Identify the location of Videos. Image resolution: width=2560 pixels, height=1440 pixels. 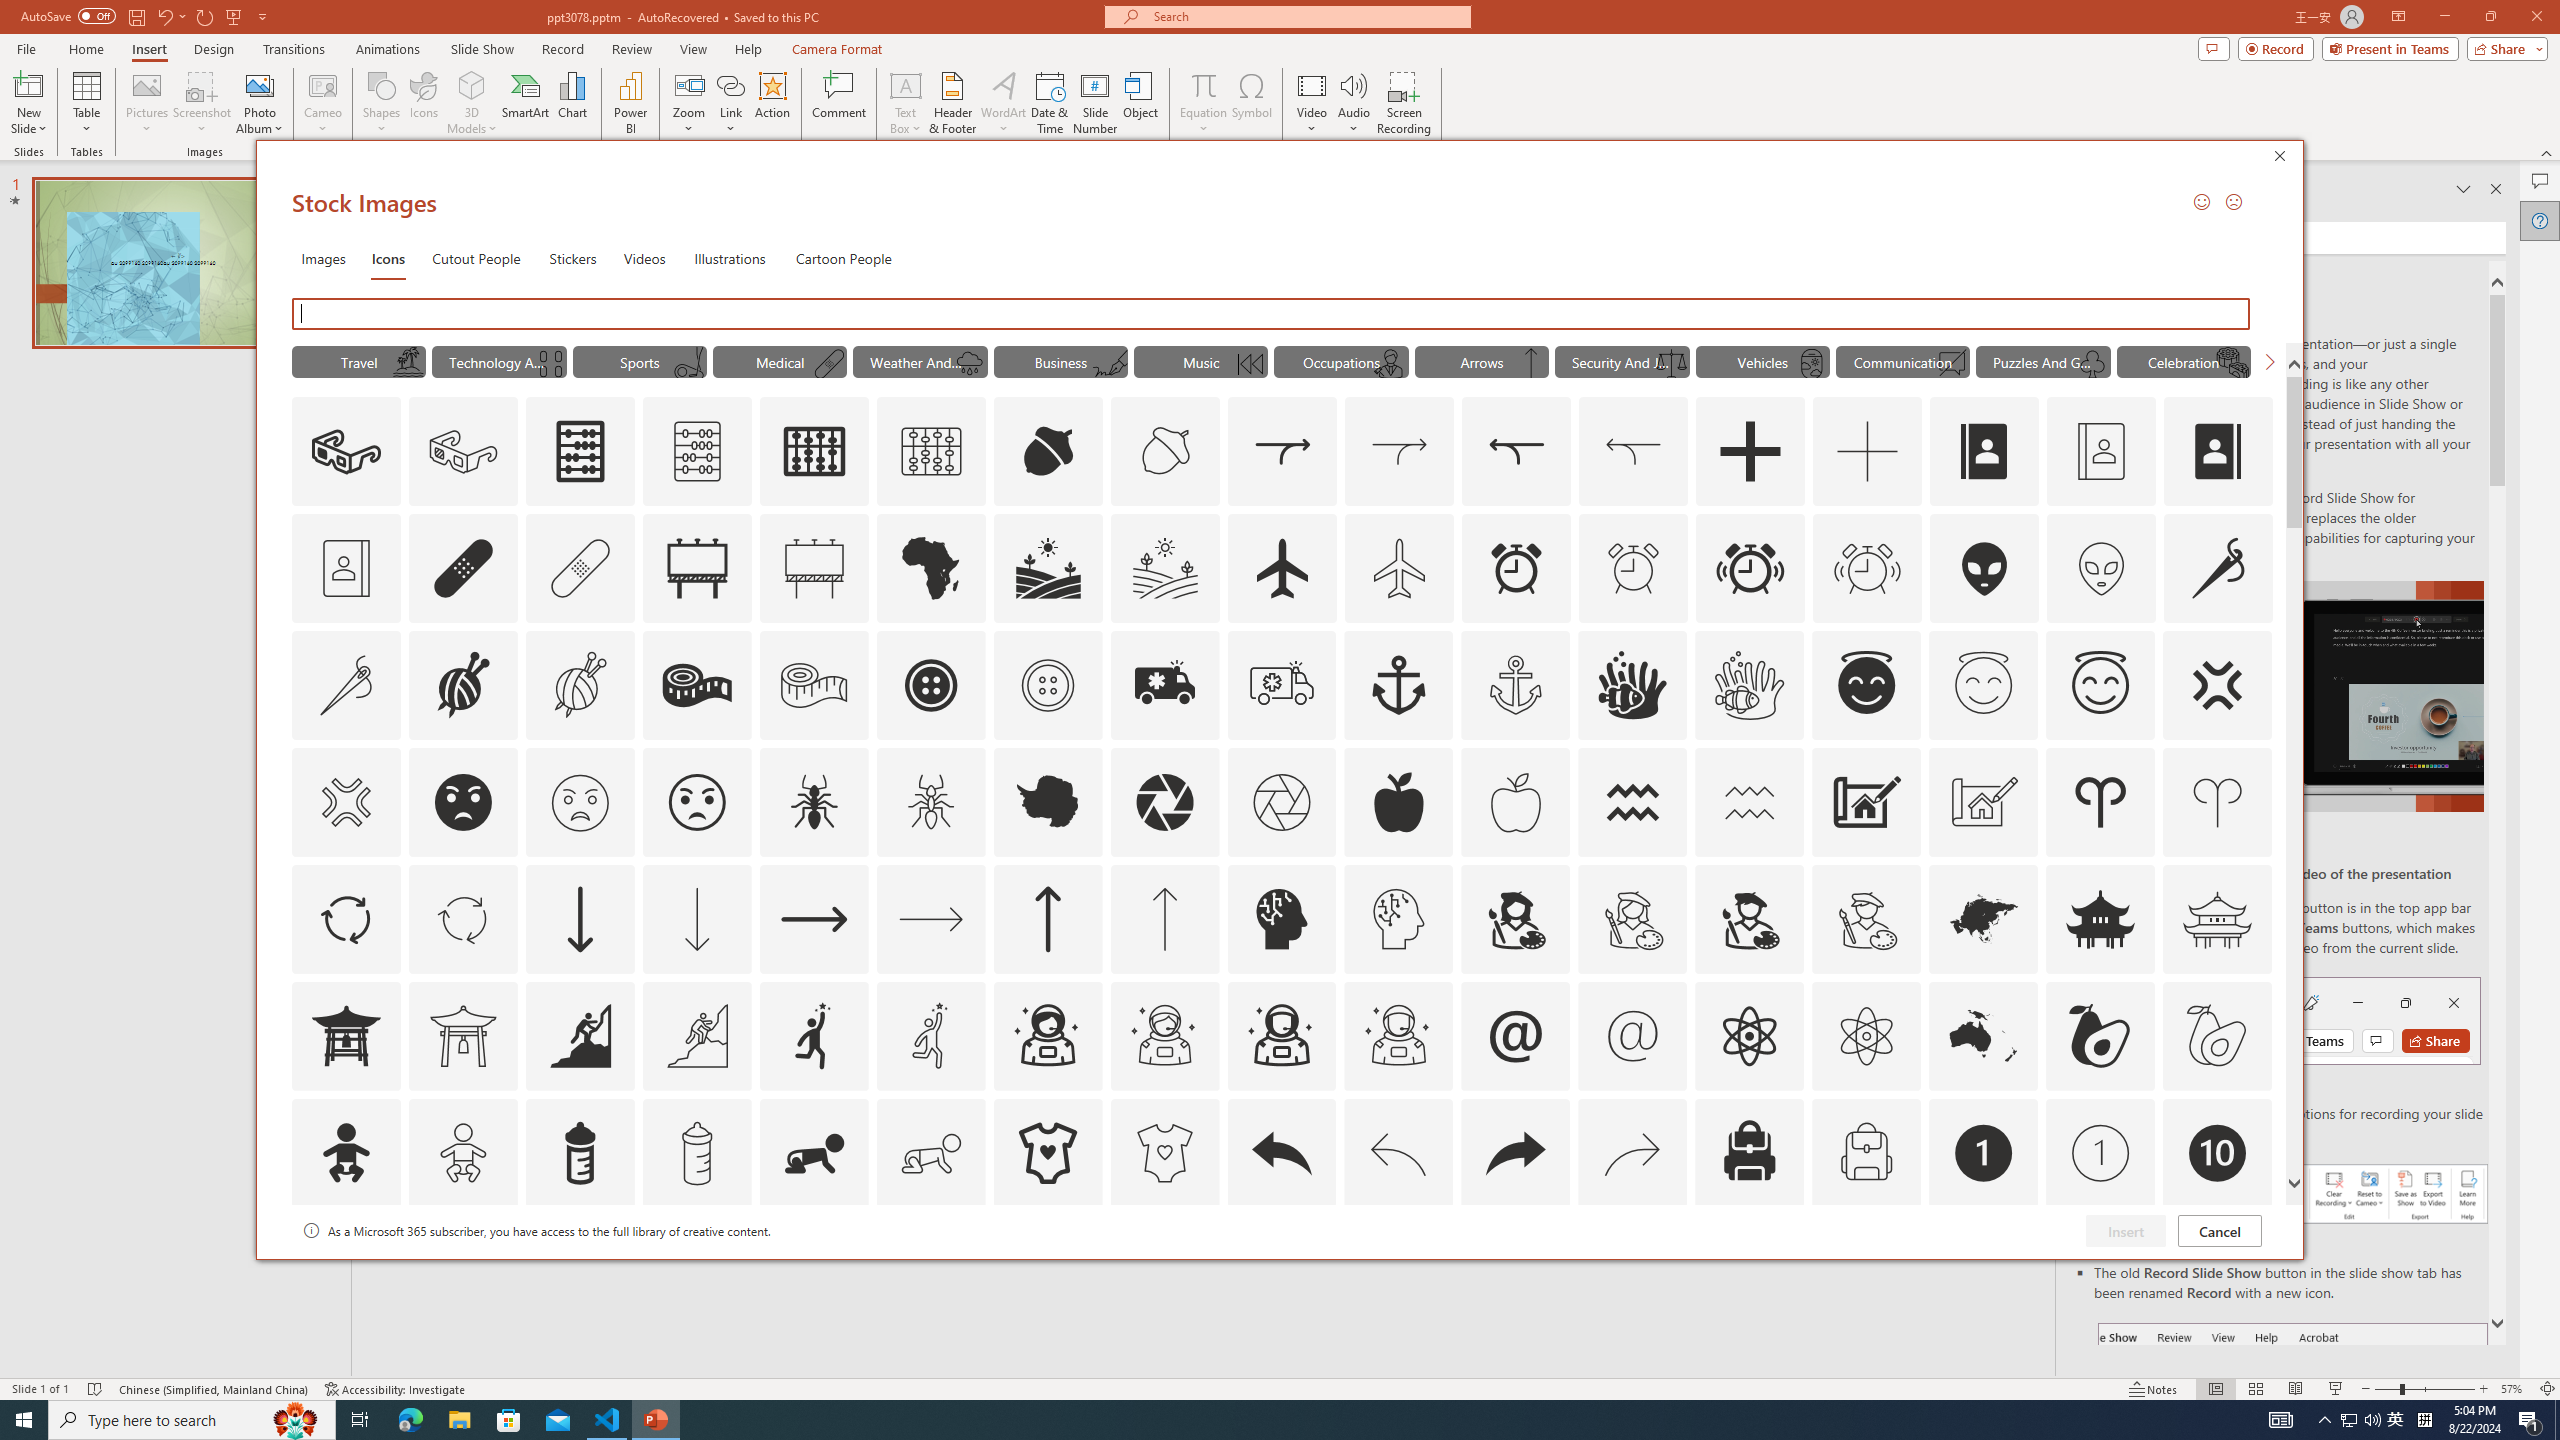
(644, 258).